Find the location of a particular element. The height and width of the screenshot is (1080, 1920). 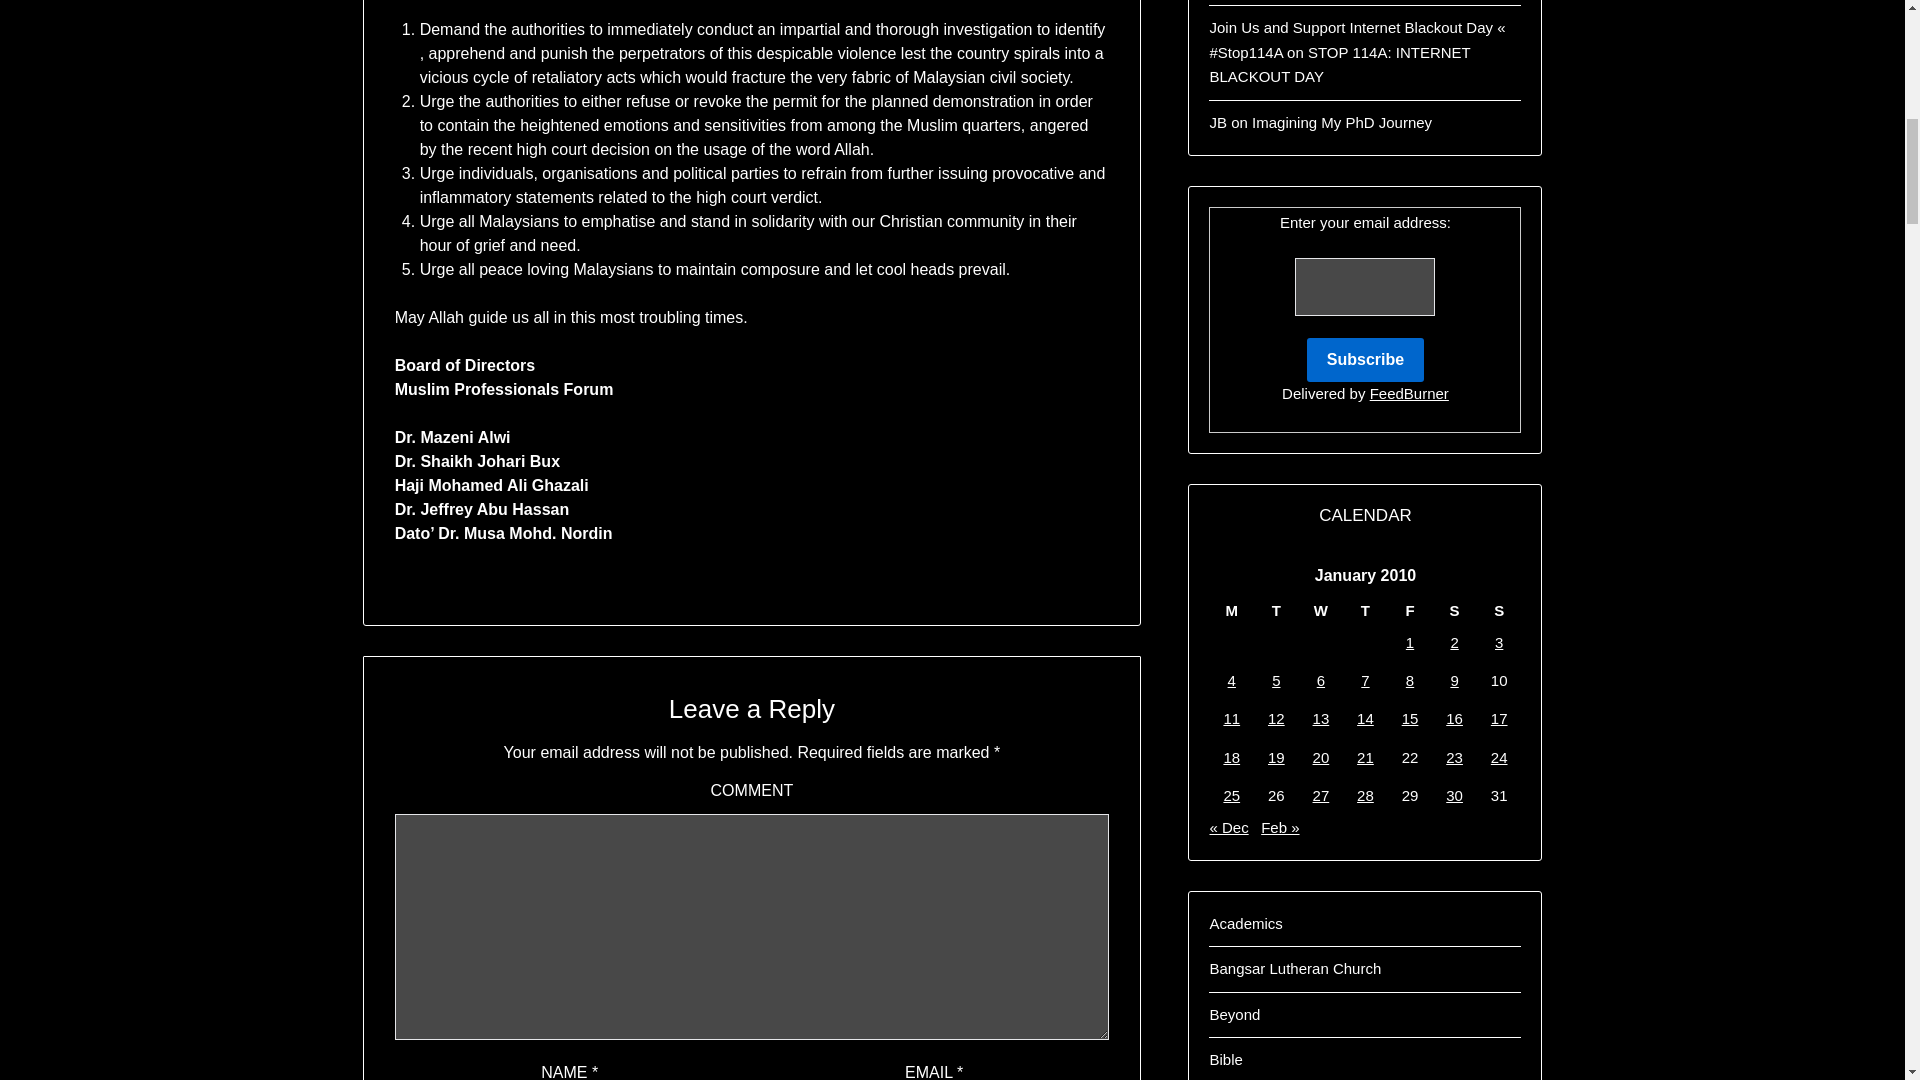

Monday is located at coordinates (1231, 611).